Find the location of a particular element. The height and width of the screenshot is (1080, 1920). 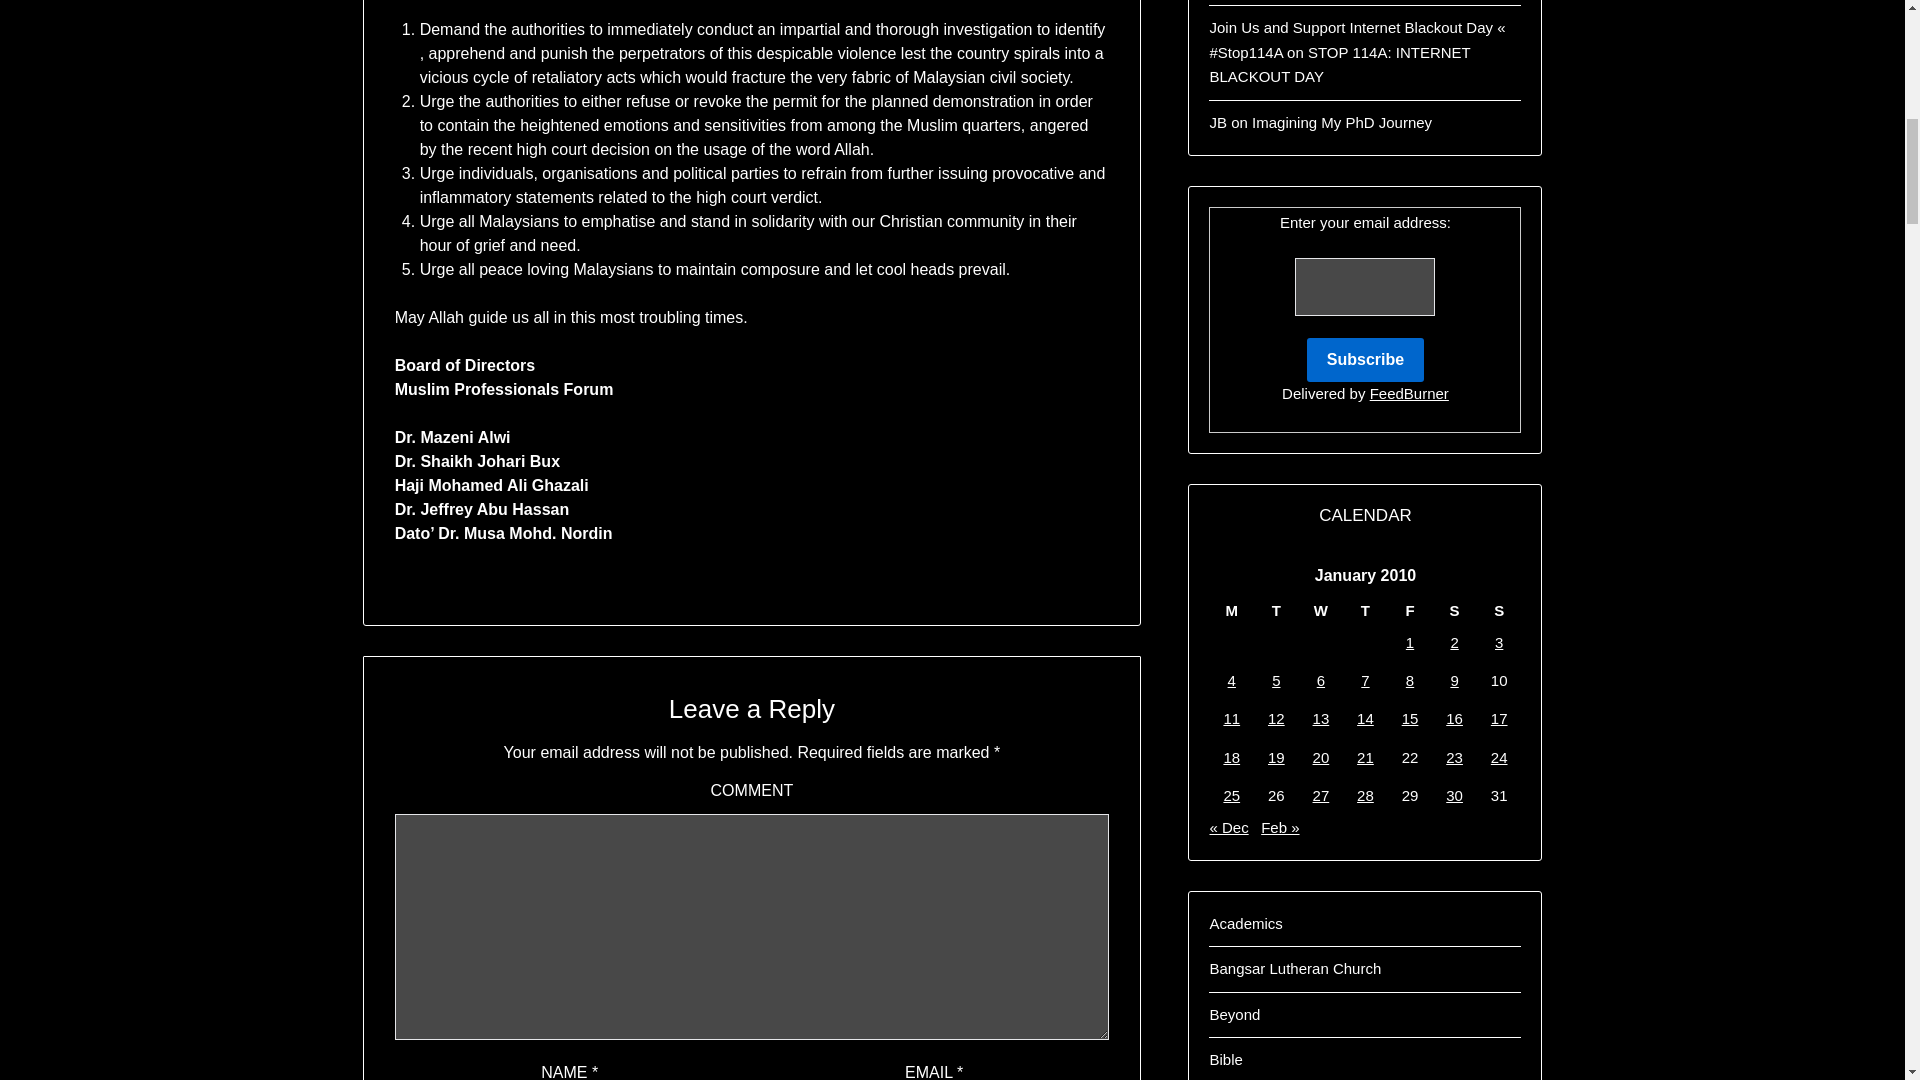

Monday is located at coordinates (1231, 611).